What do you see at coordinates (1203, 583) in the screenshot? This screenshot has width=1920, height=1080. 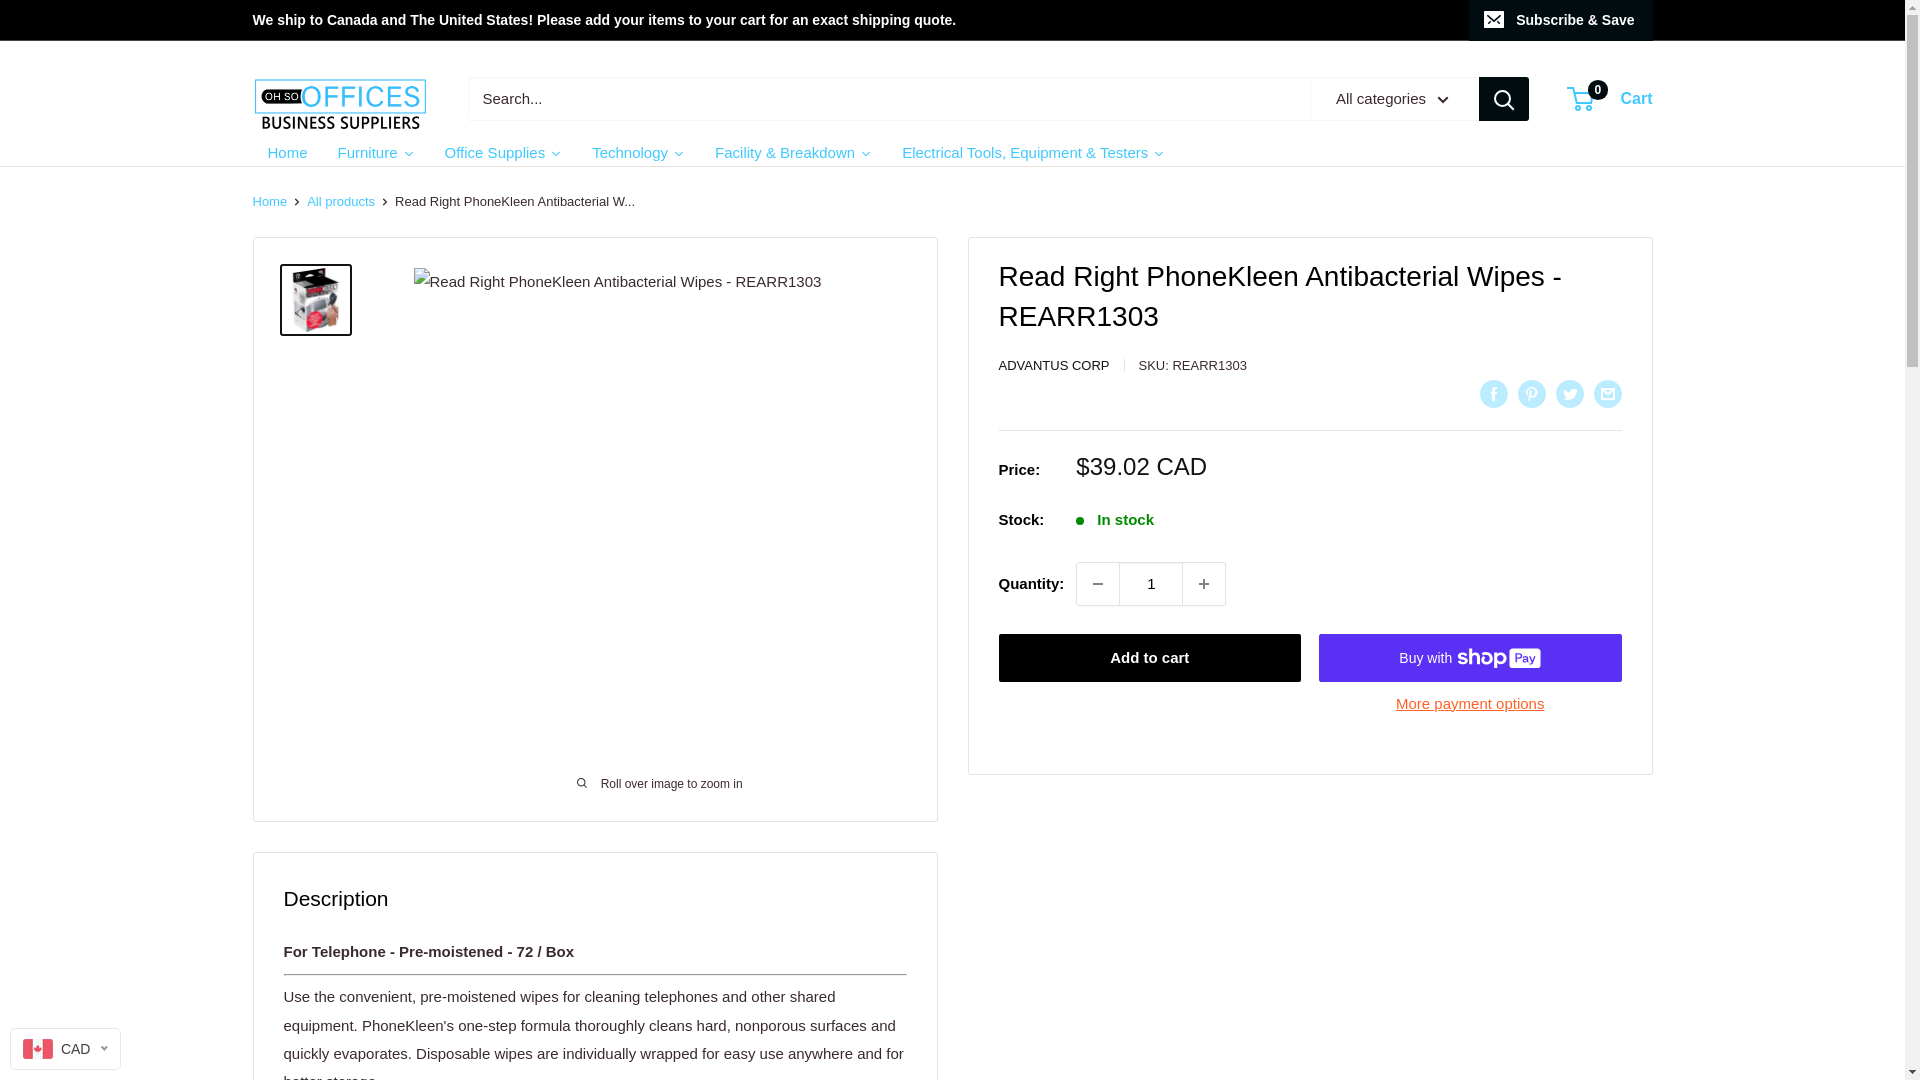 I see `Home` at bounding box center [1203, 583].